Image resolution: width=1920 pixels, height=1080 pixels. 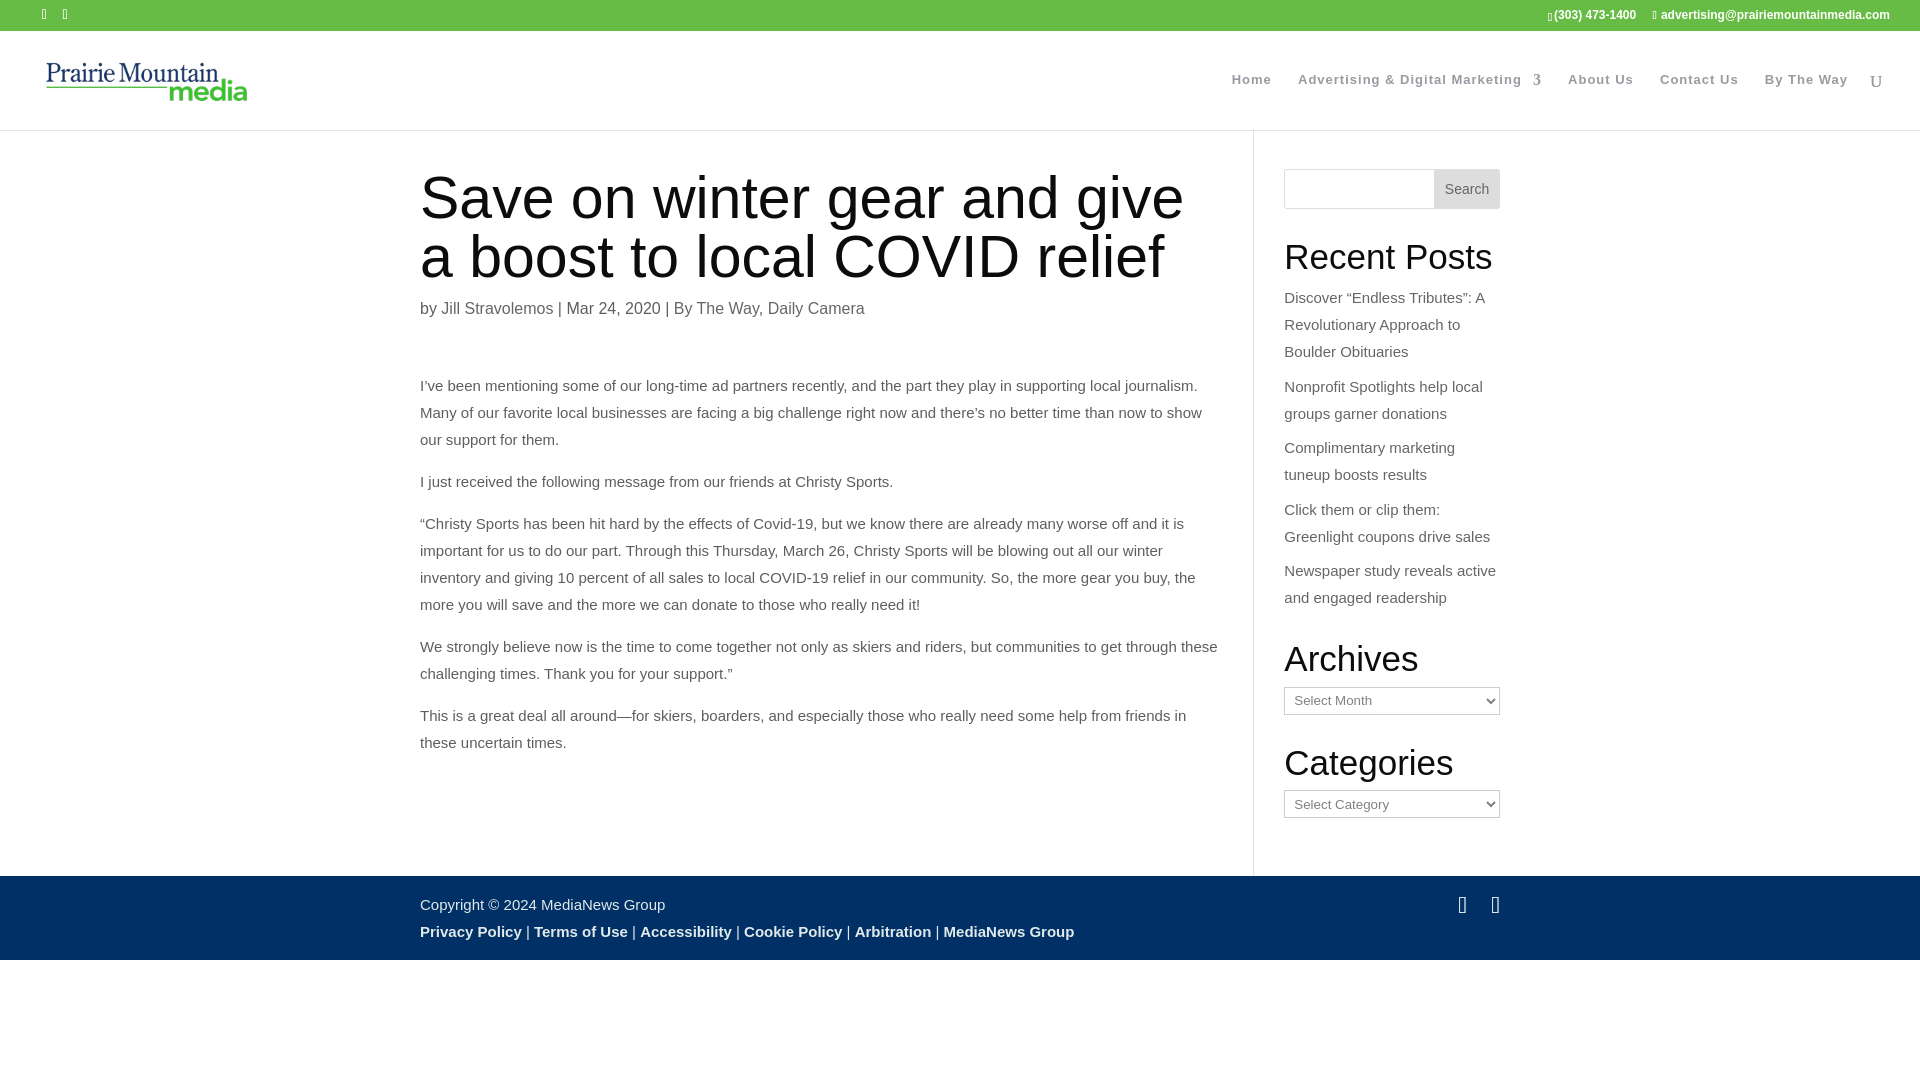 I want to click on Accessibility, so click(x=685, y=931).